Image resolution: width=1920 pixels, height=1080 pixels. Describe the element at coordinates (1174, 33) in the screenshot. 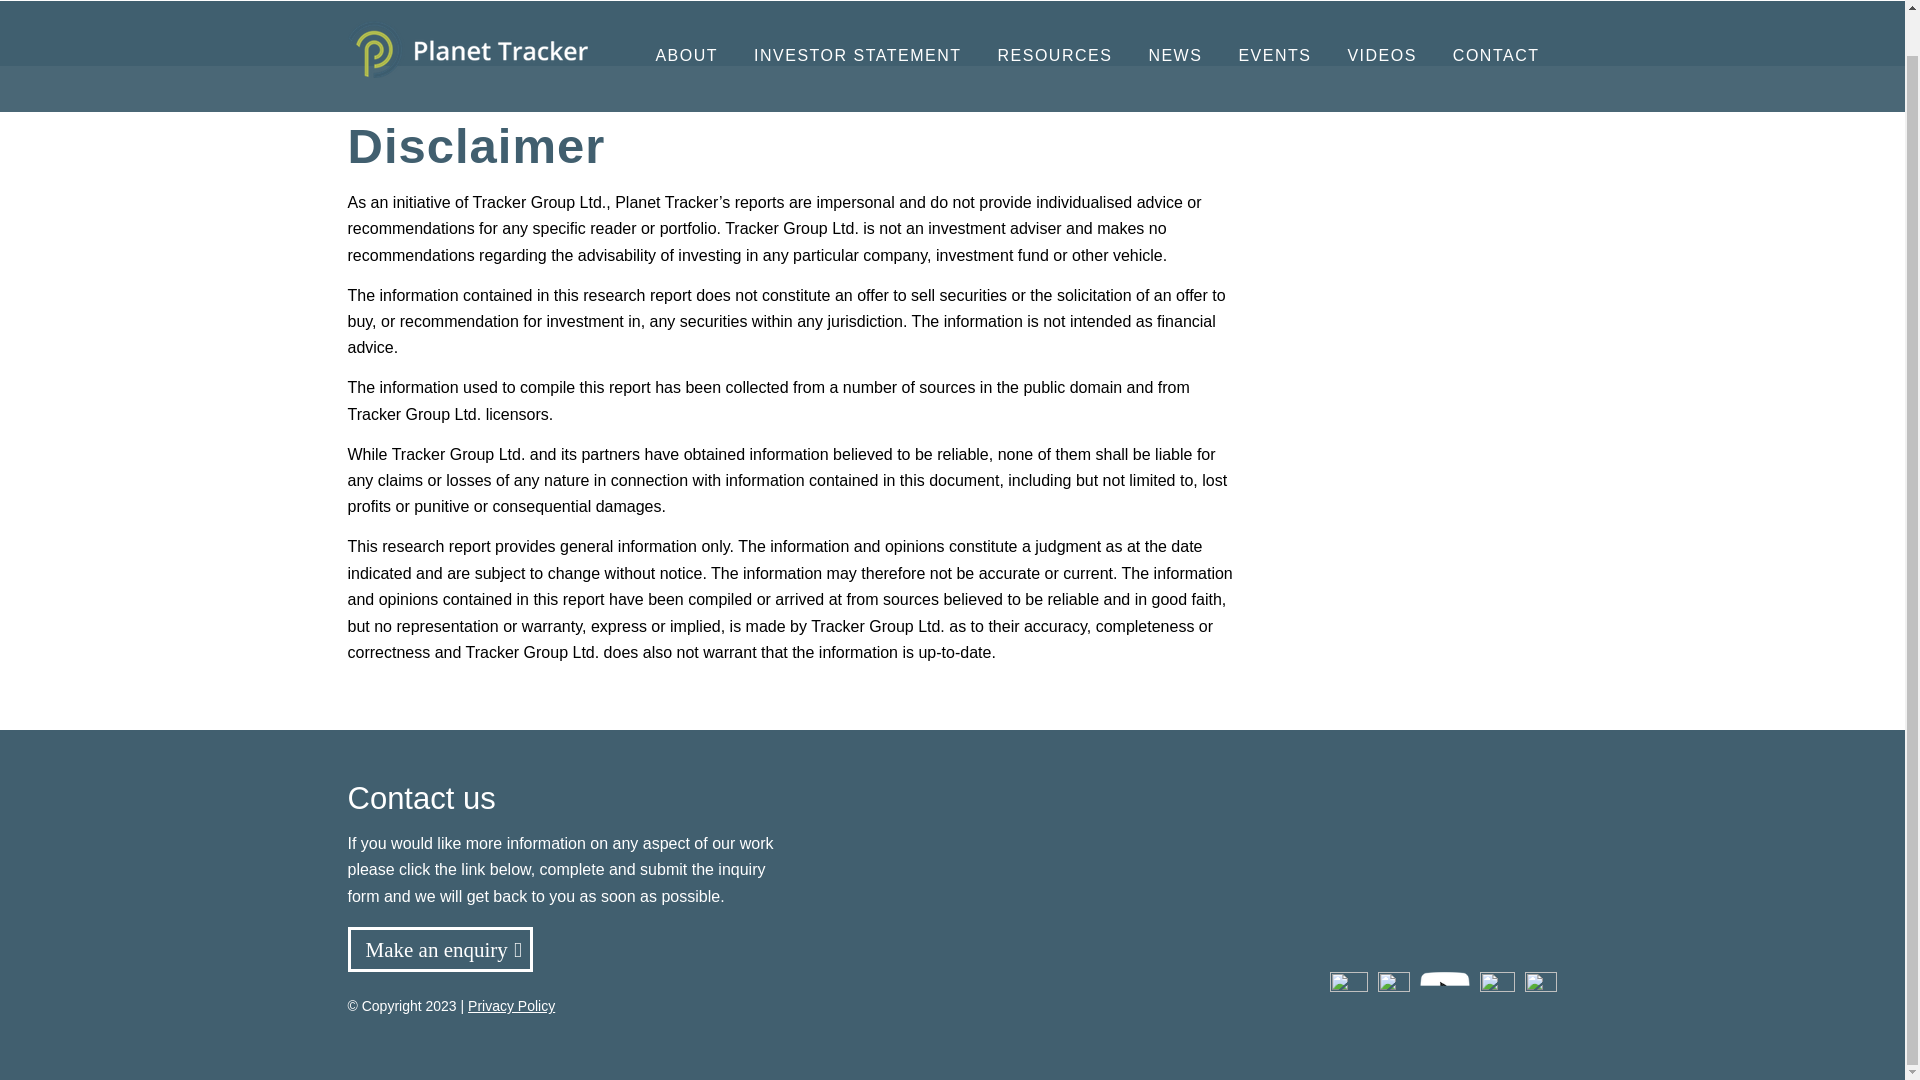

I see `NEWS` at that location.